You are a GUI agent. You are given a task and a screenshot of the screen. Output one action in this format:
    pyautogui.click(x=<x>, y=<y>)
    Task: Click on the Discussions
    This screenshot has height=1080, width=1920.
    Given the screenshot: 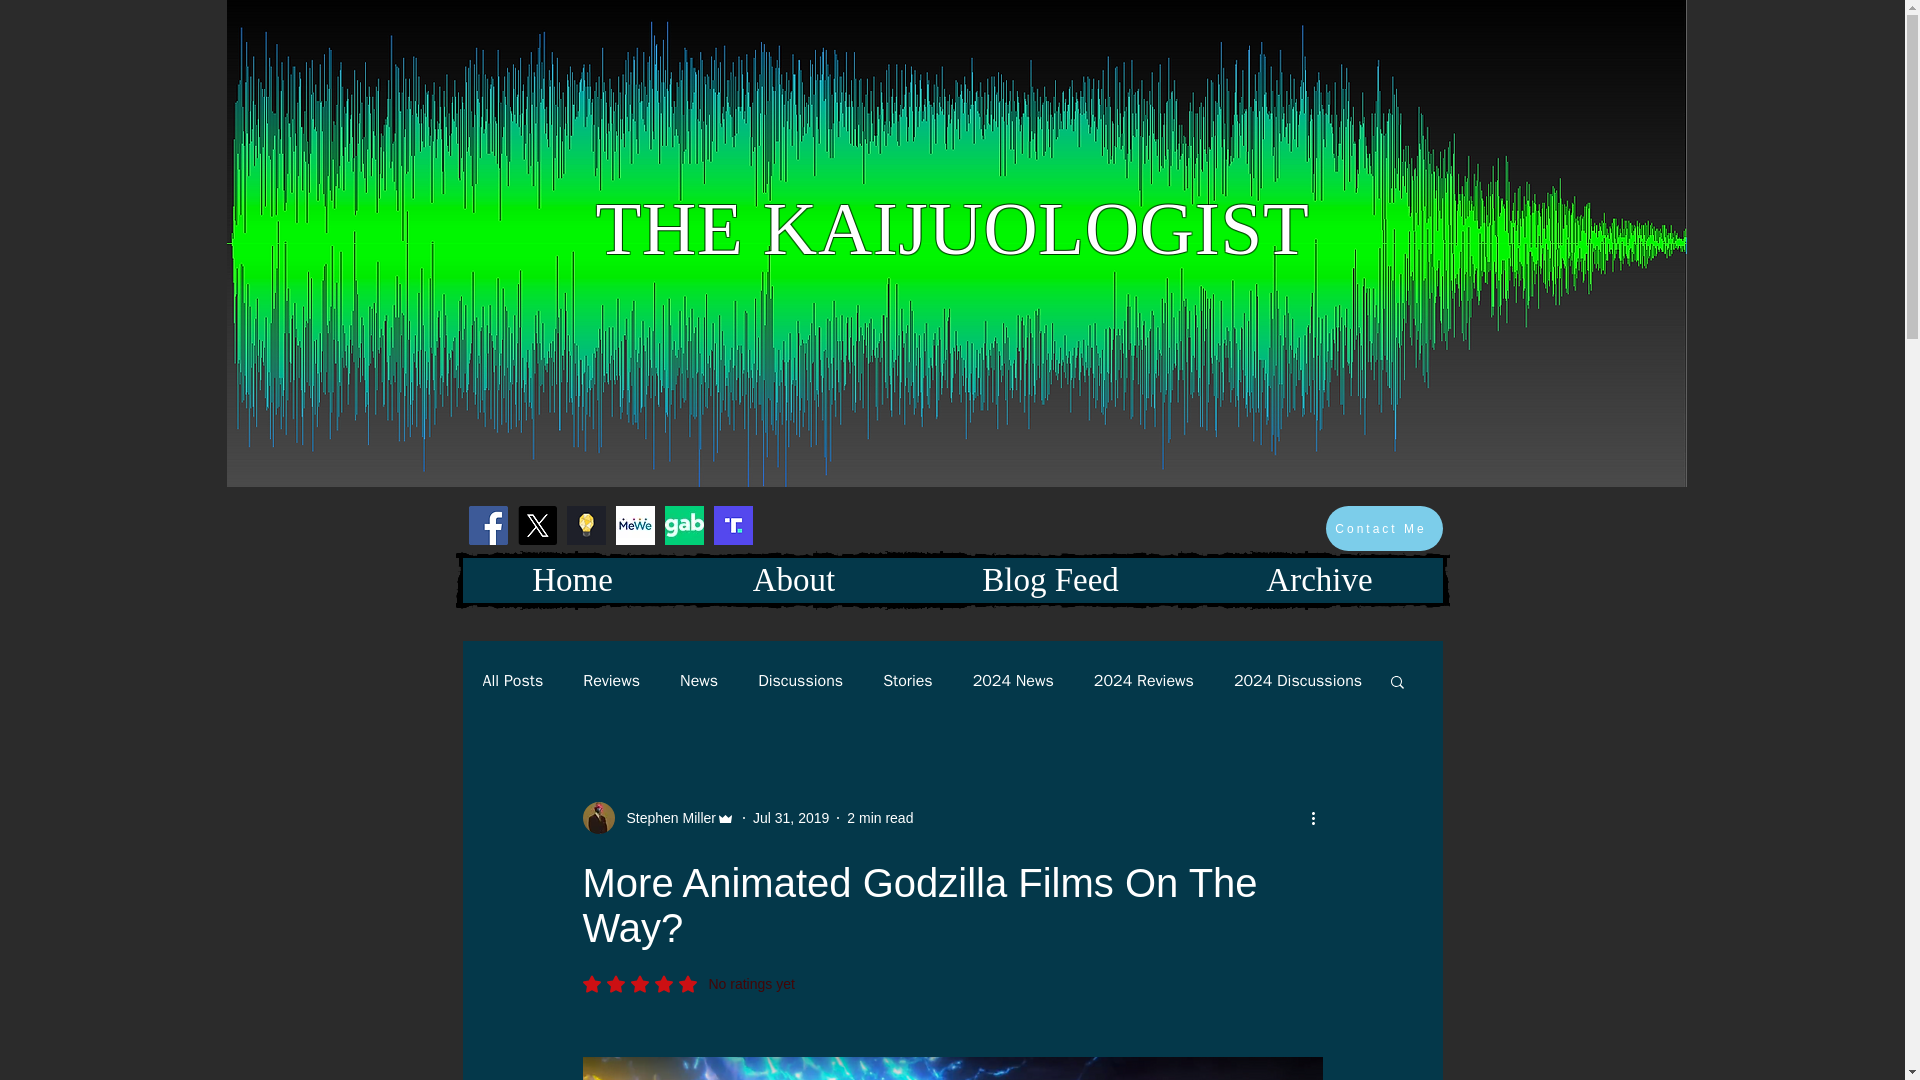 What is the action you would take?
    pyautogui.click(x=800, y=680)
    